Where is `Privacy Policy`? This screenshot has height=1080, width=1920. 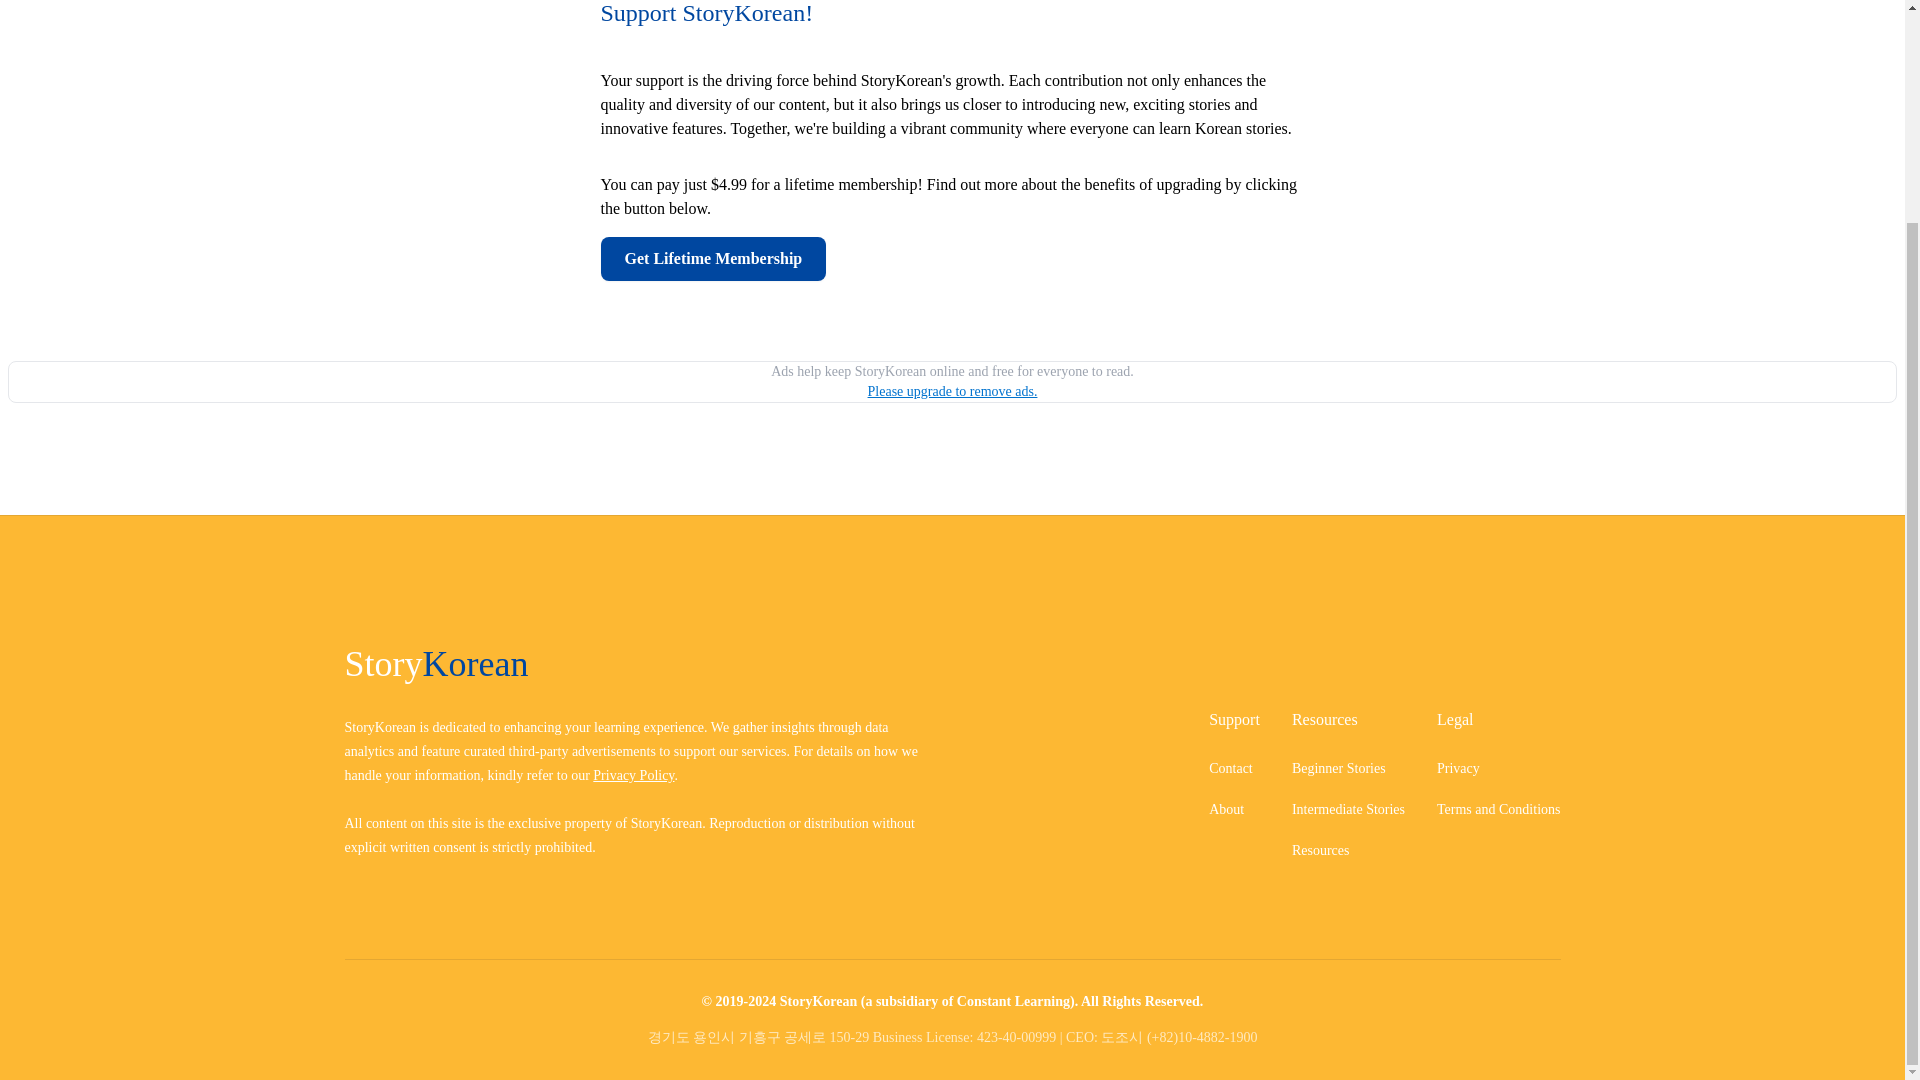 Privacy Policy is located at coordinates (633, 775).